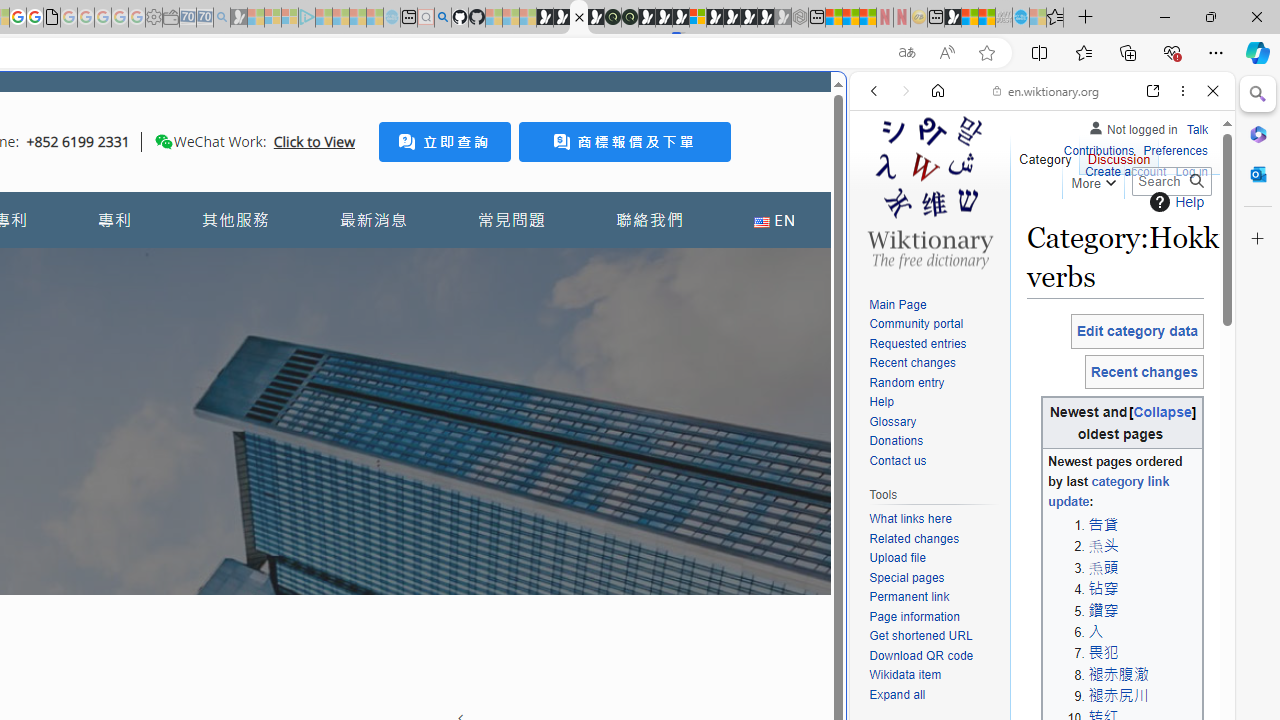 The image size is (1280, 720). What do you see at coordinates (1108, 492) in the screenshot?
I see `category link update` at bounding box center [1108, 492].